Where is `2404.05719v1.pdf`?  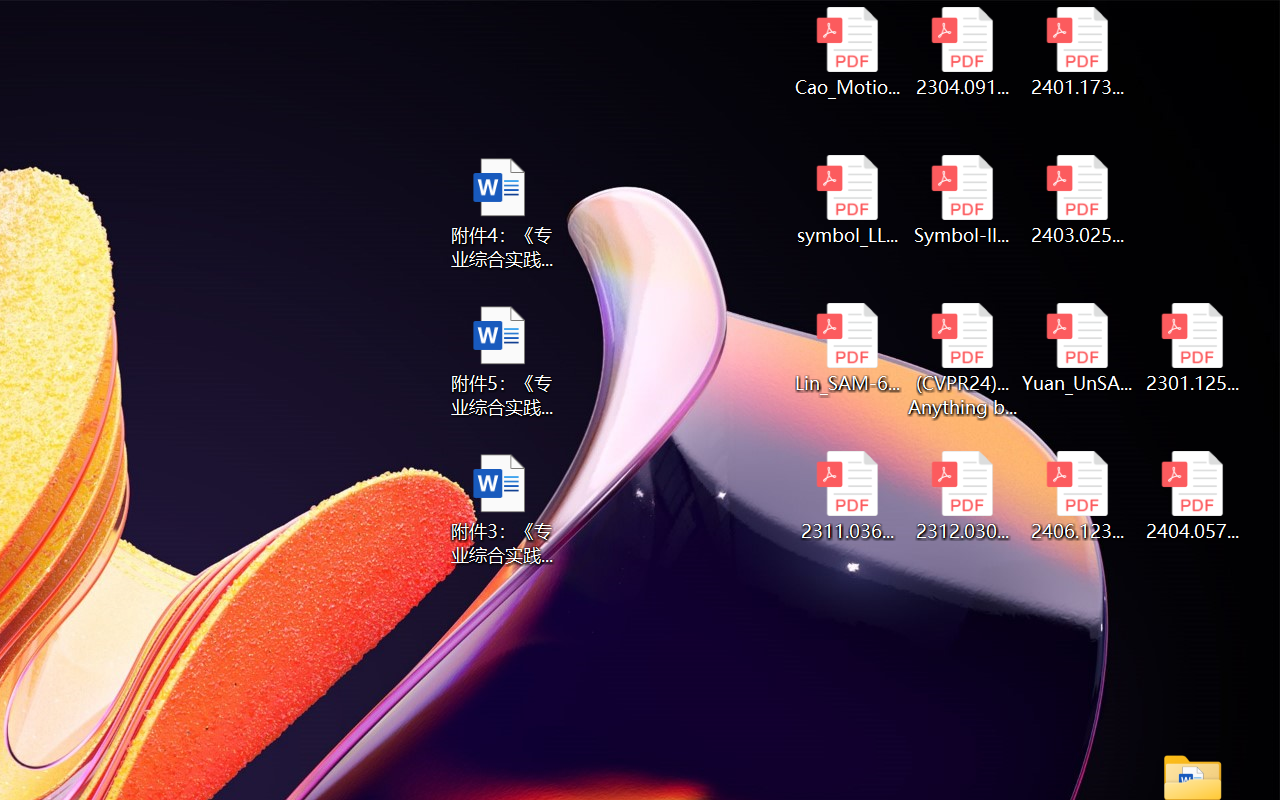 2404.05719v1.pdf is located at coordinates (1192, 496).